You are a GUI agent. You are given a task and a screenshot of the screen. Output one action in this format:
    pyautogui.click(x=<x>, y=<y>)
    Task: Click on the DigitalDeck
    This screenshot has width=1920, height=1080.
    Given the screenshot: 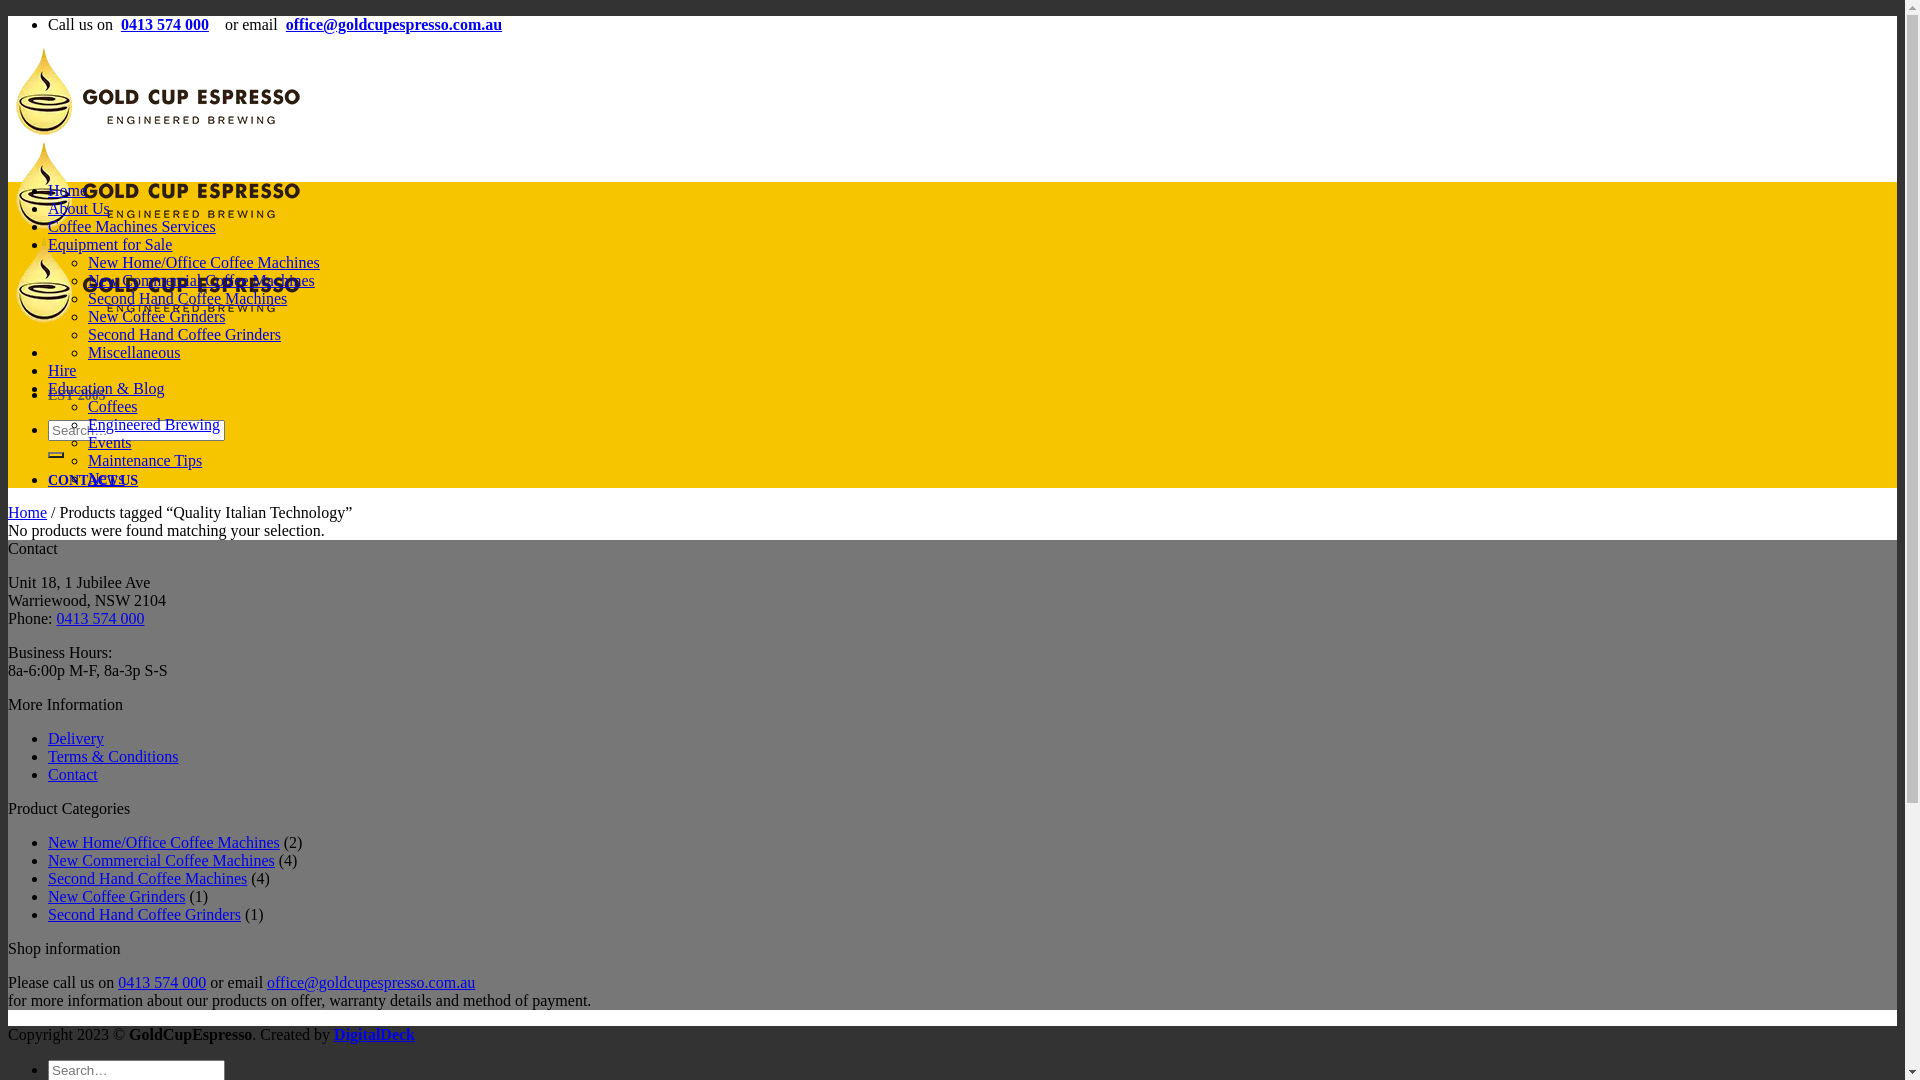 What is the action you would take?
    pyautogui.click(x=374, y=1034)
    